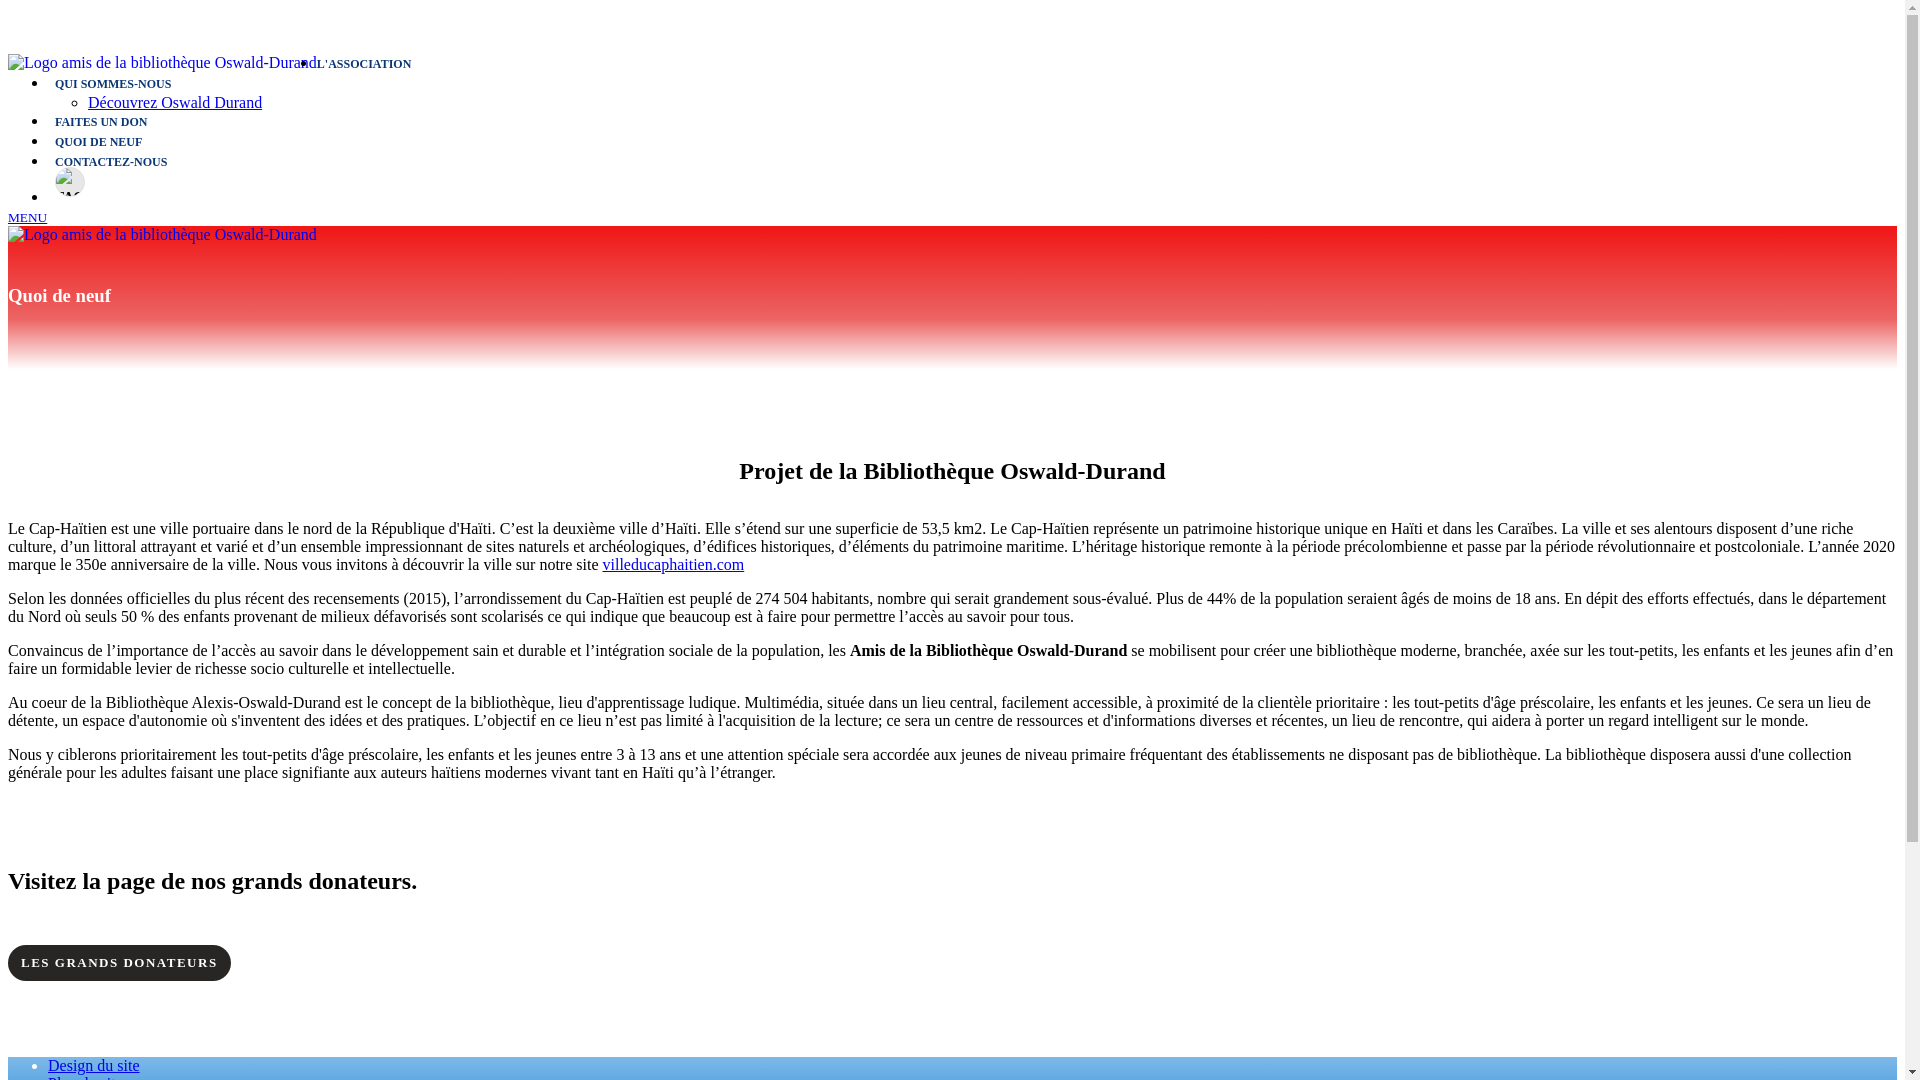  What do you see at coordinates (972, 162) in the screenshot?
I see `CONTACTEZ-NOUS` at bounding box center [972, 162].